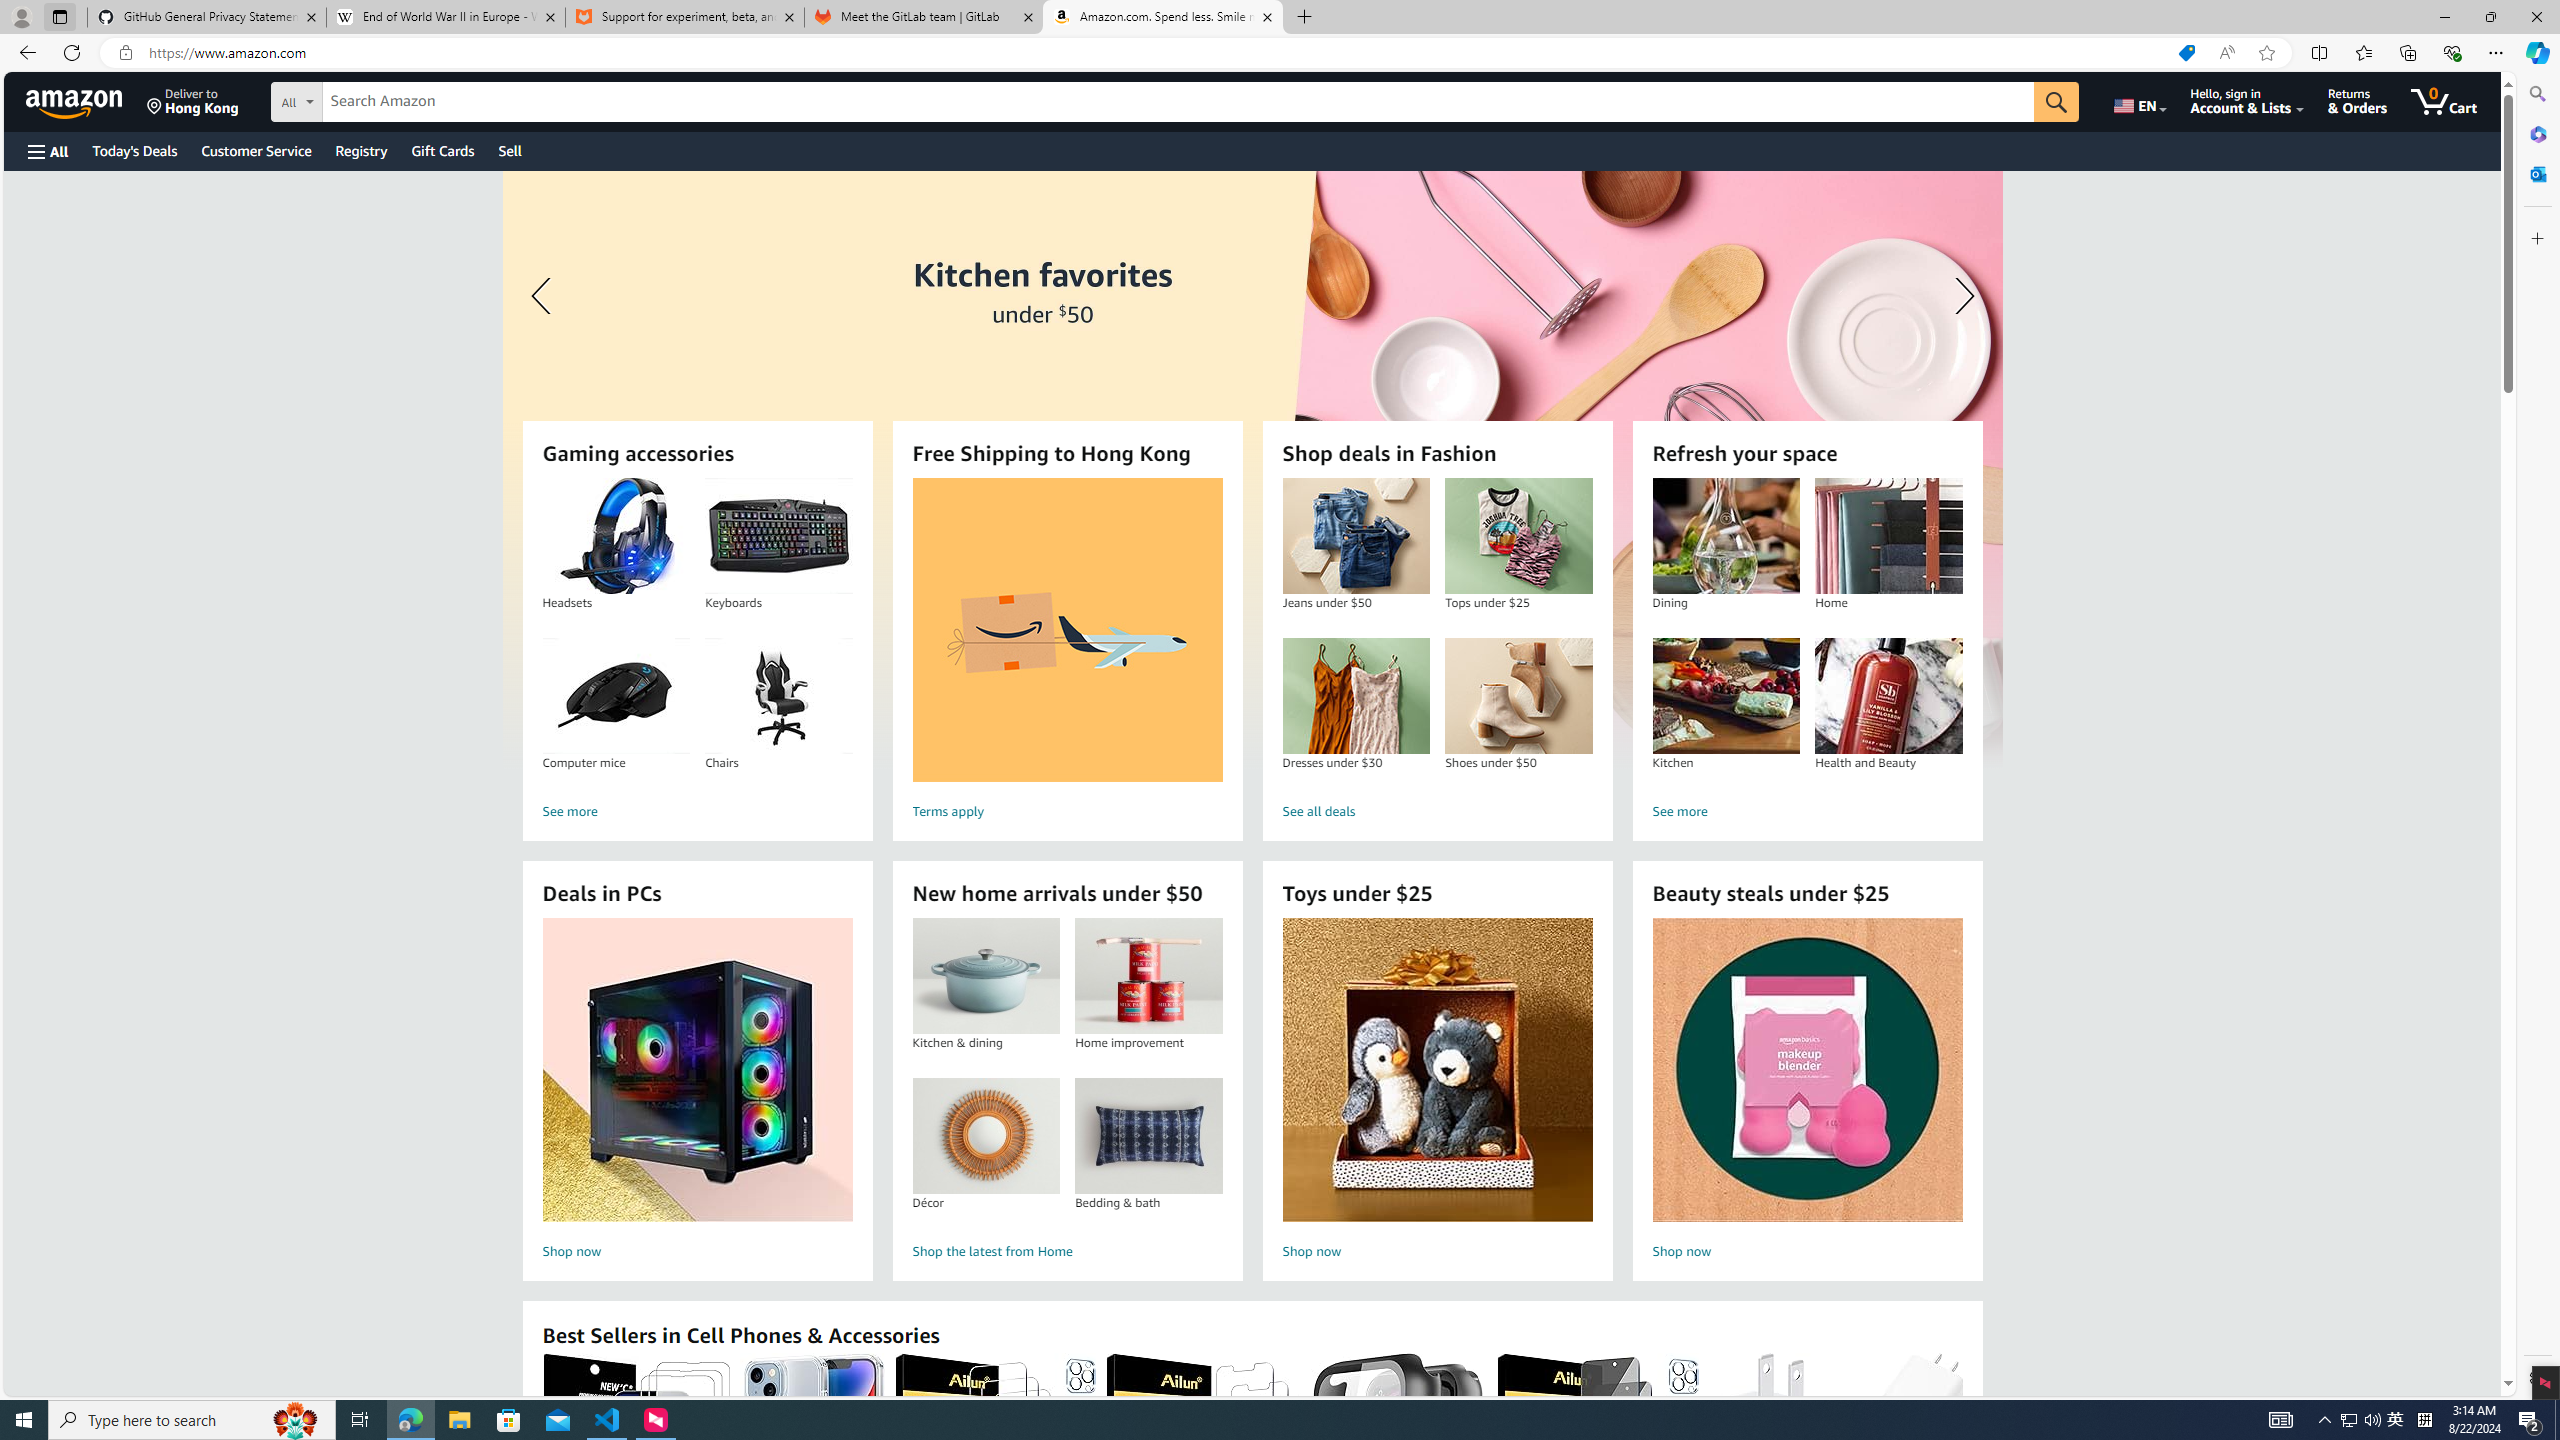  Describe the element at coordinates (985, 976) in the screenshot. I see `Kitchen & dining` at that location.